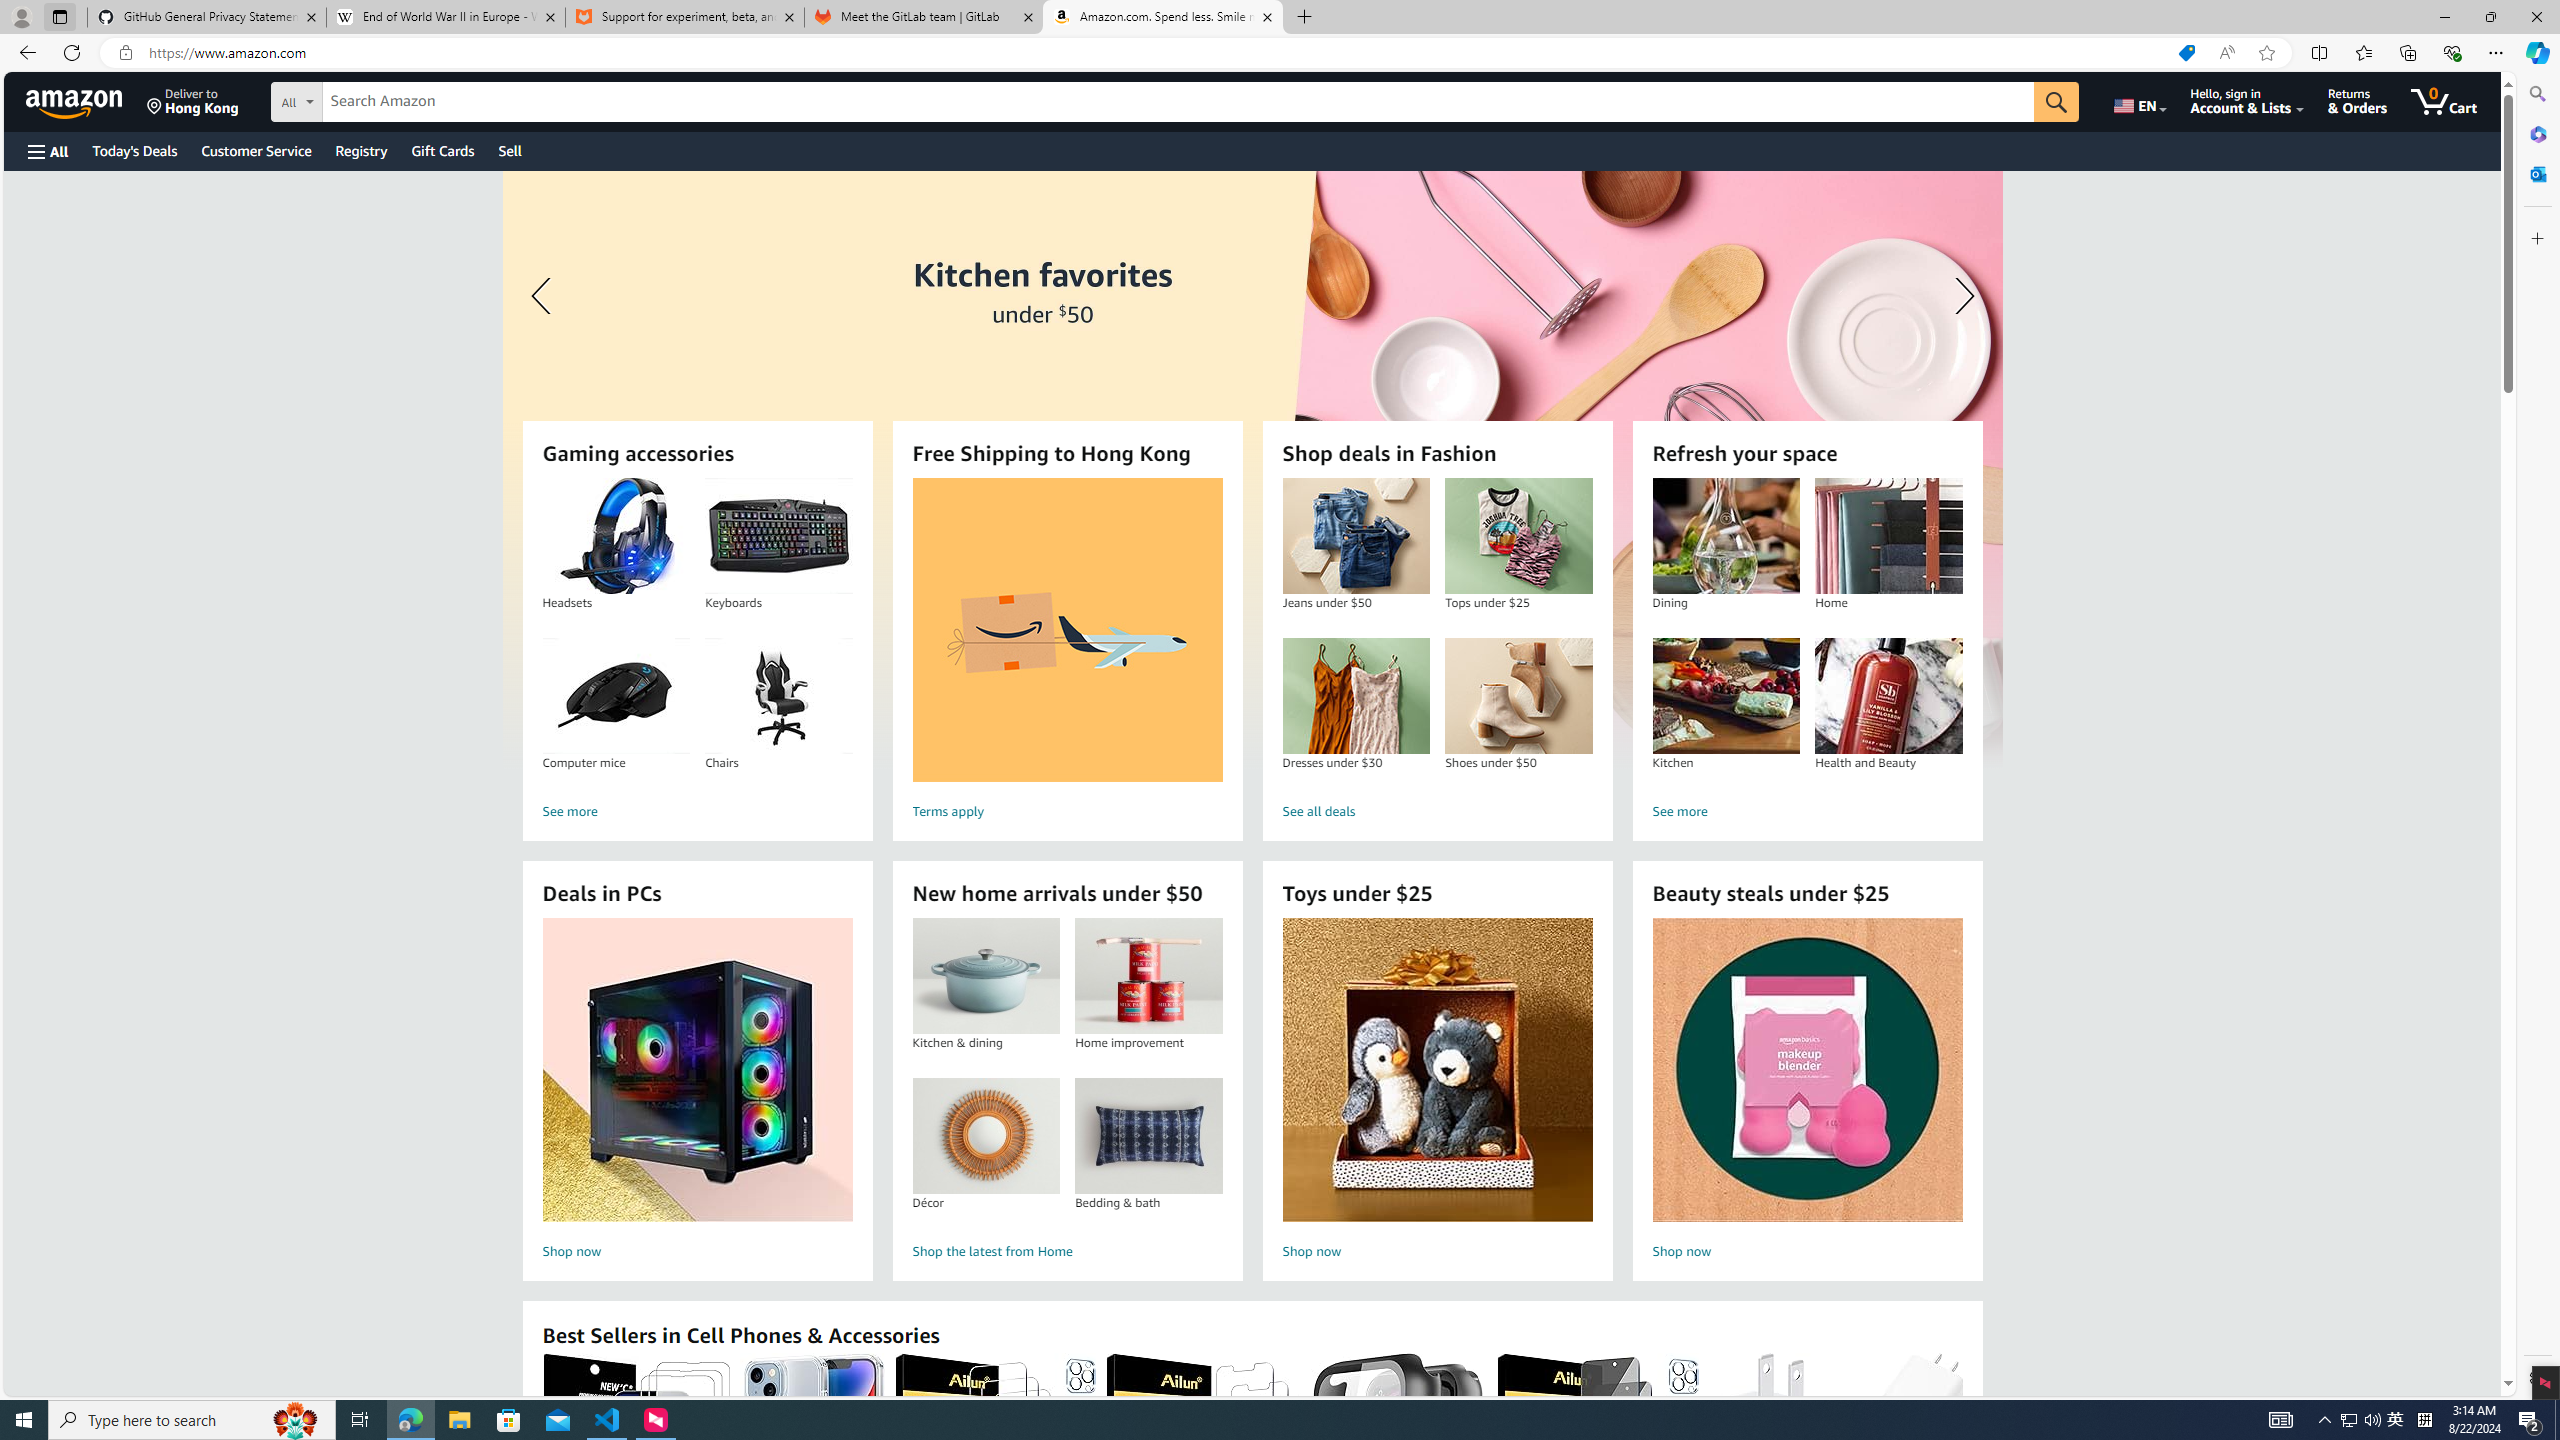  Describe the element at coordinates (985, 976) in the screenshot. I see `Kitchen & dining` at that location.